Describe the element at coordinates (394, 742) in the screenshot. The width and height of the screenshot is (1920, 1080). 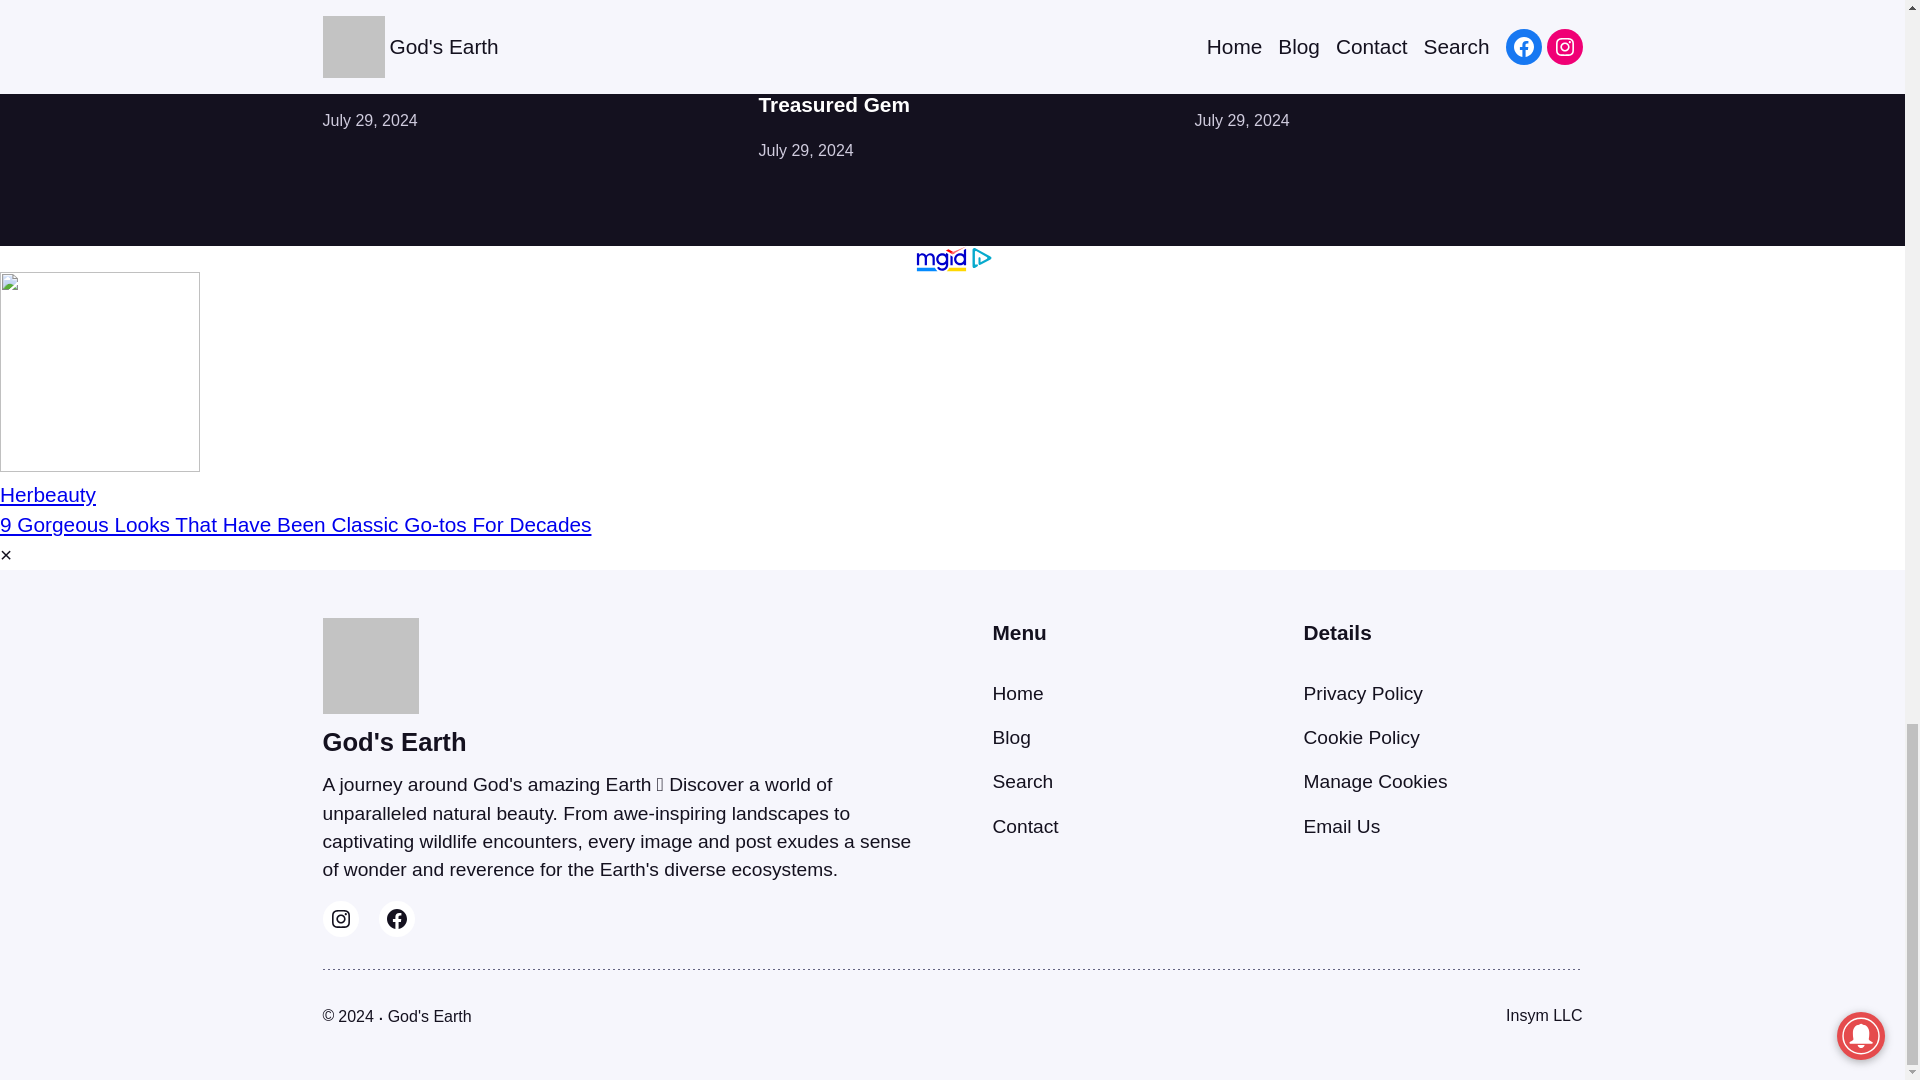
I see `God's Earth` at that location.